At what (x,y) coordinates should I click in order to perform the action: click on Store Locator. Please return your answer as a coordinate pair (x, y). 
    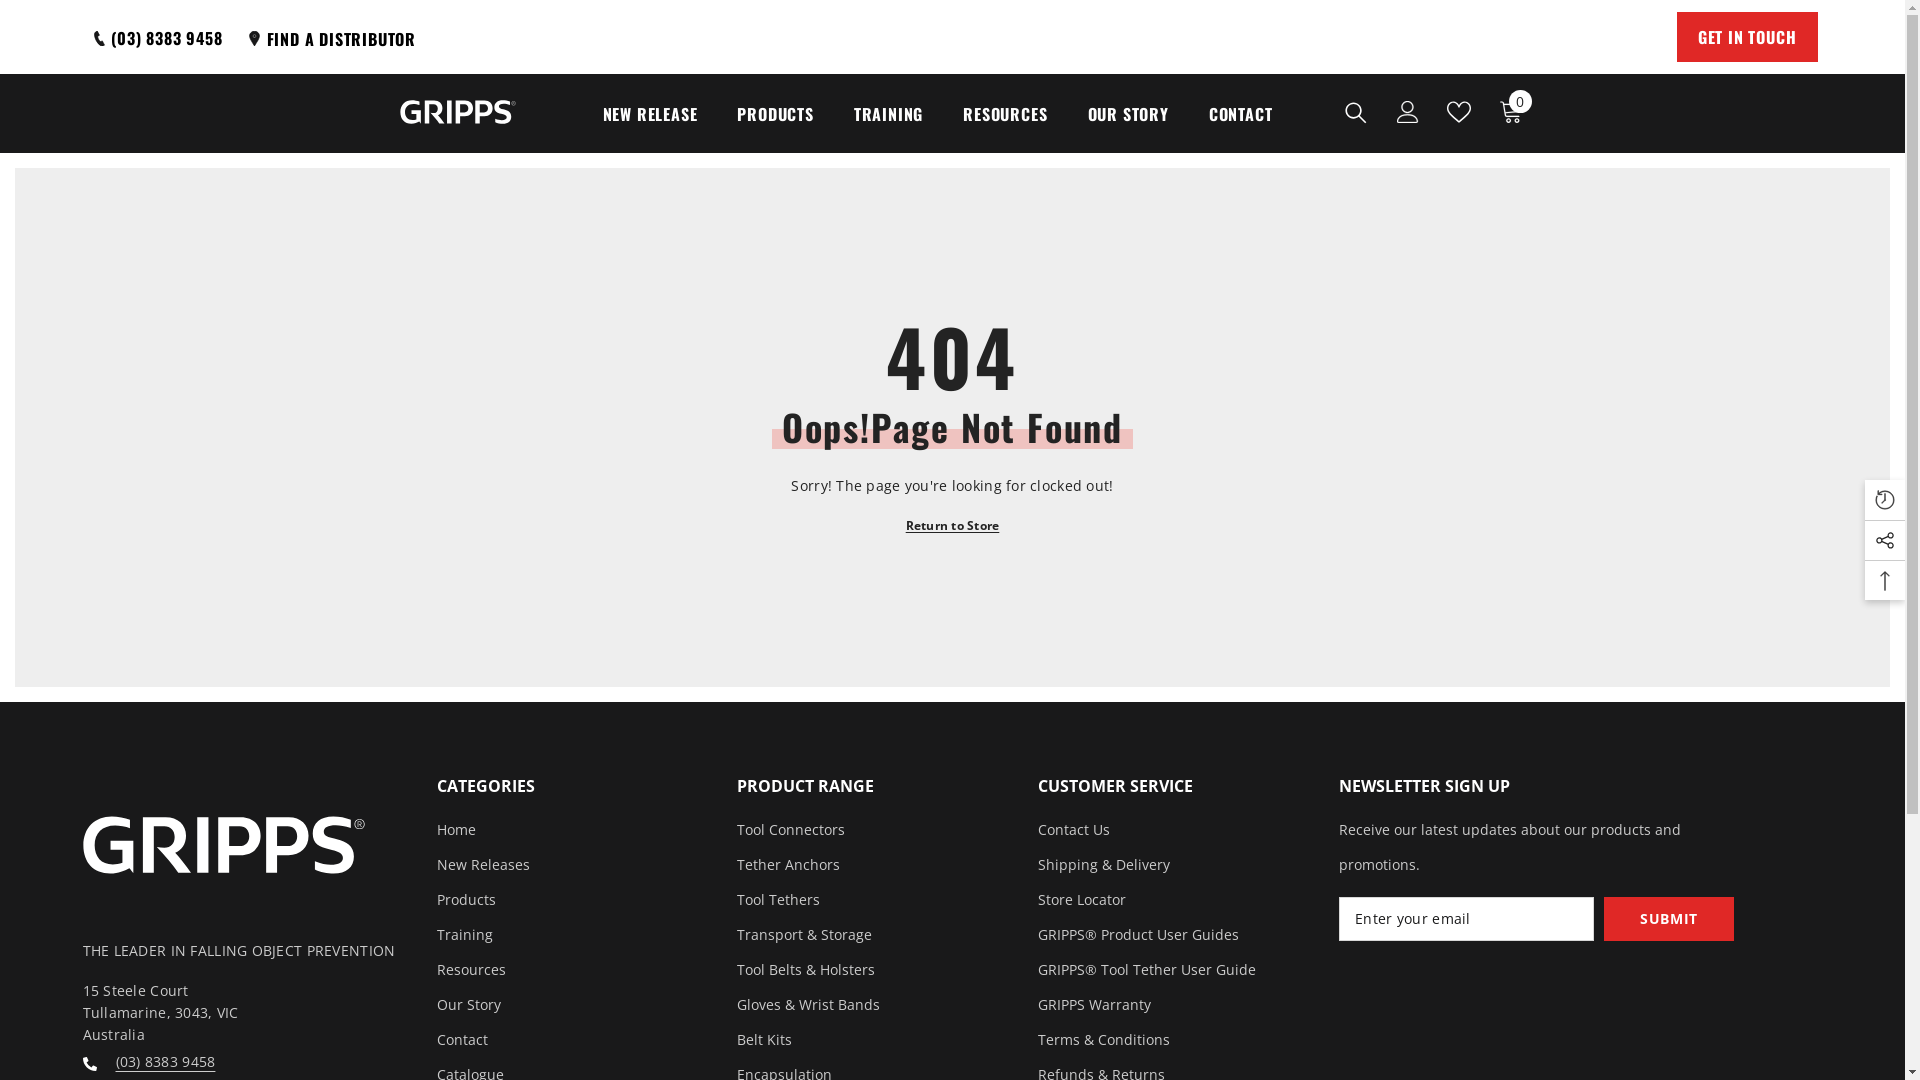
    Looking at the image, I should click on (1082, 900).